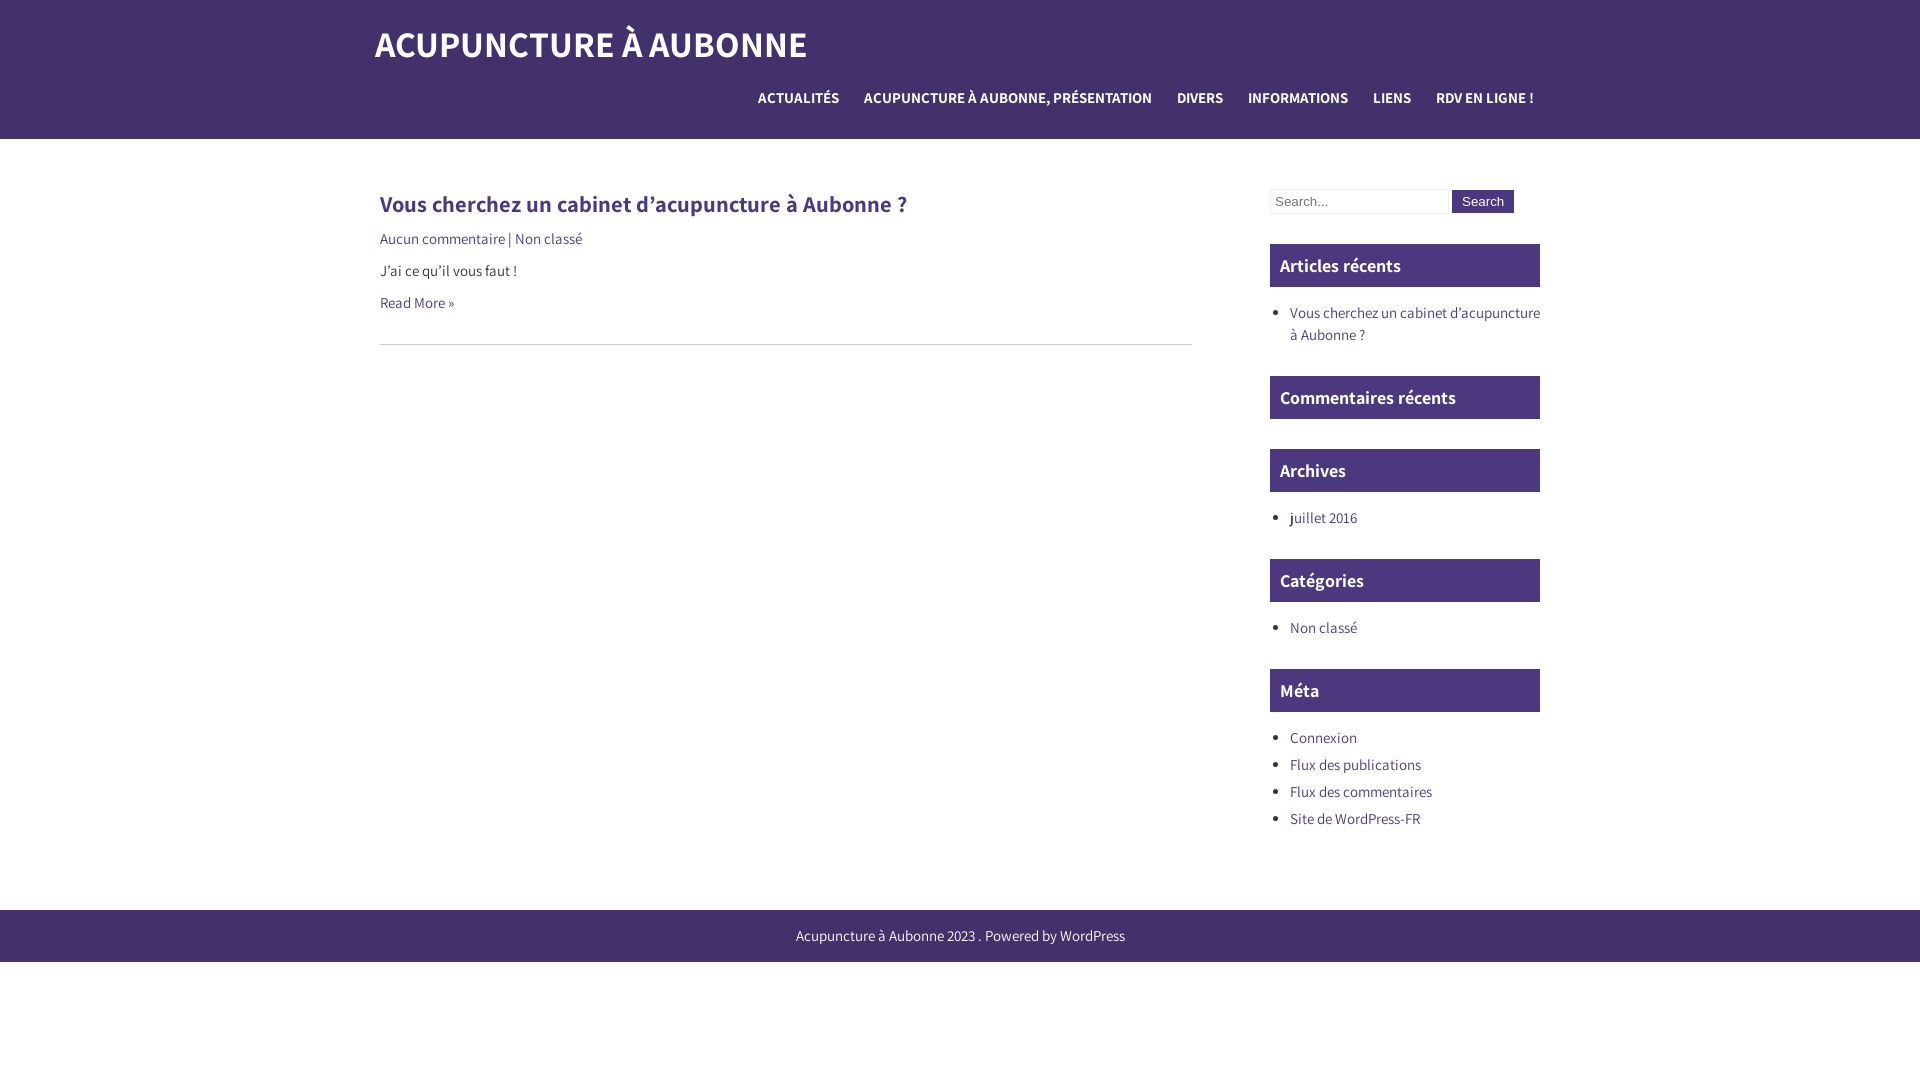 This screenshot has width=1920, height=1080. I want to click on Flux des commentaires, so click(1361, 792).